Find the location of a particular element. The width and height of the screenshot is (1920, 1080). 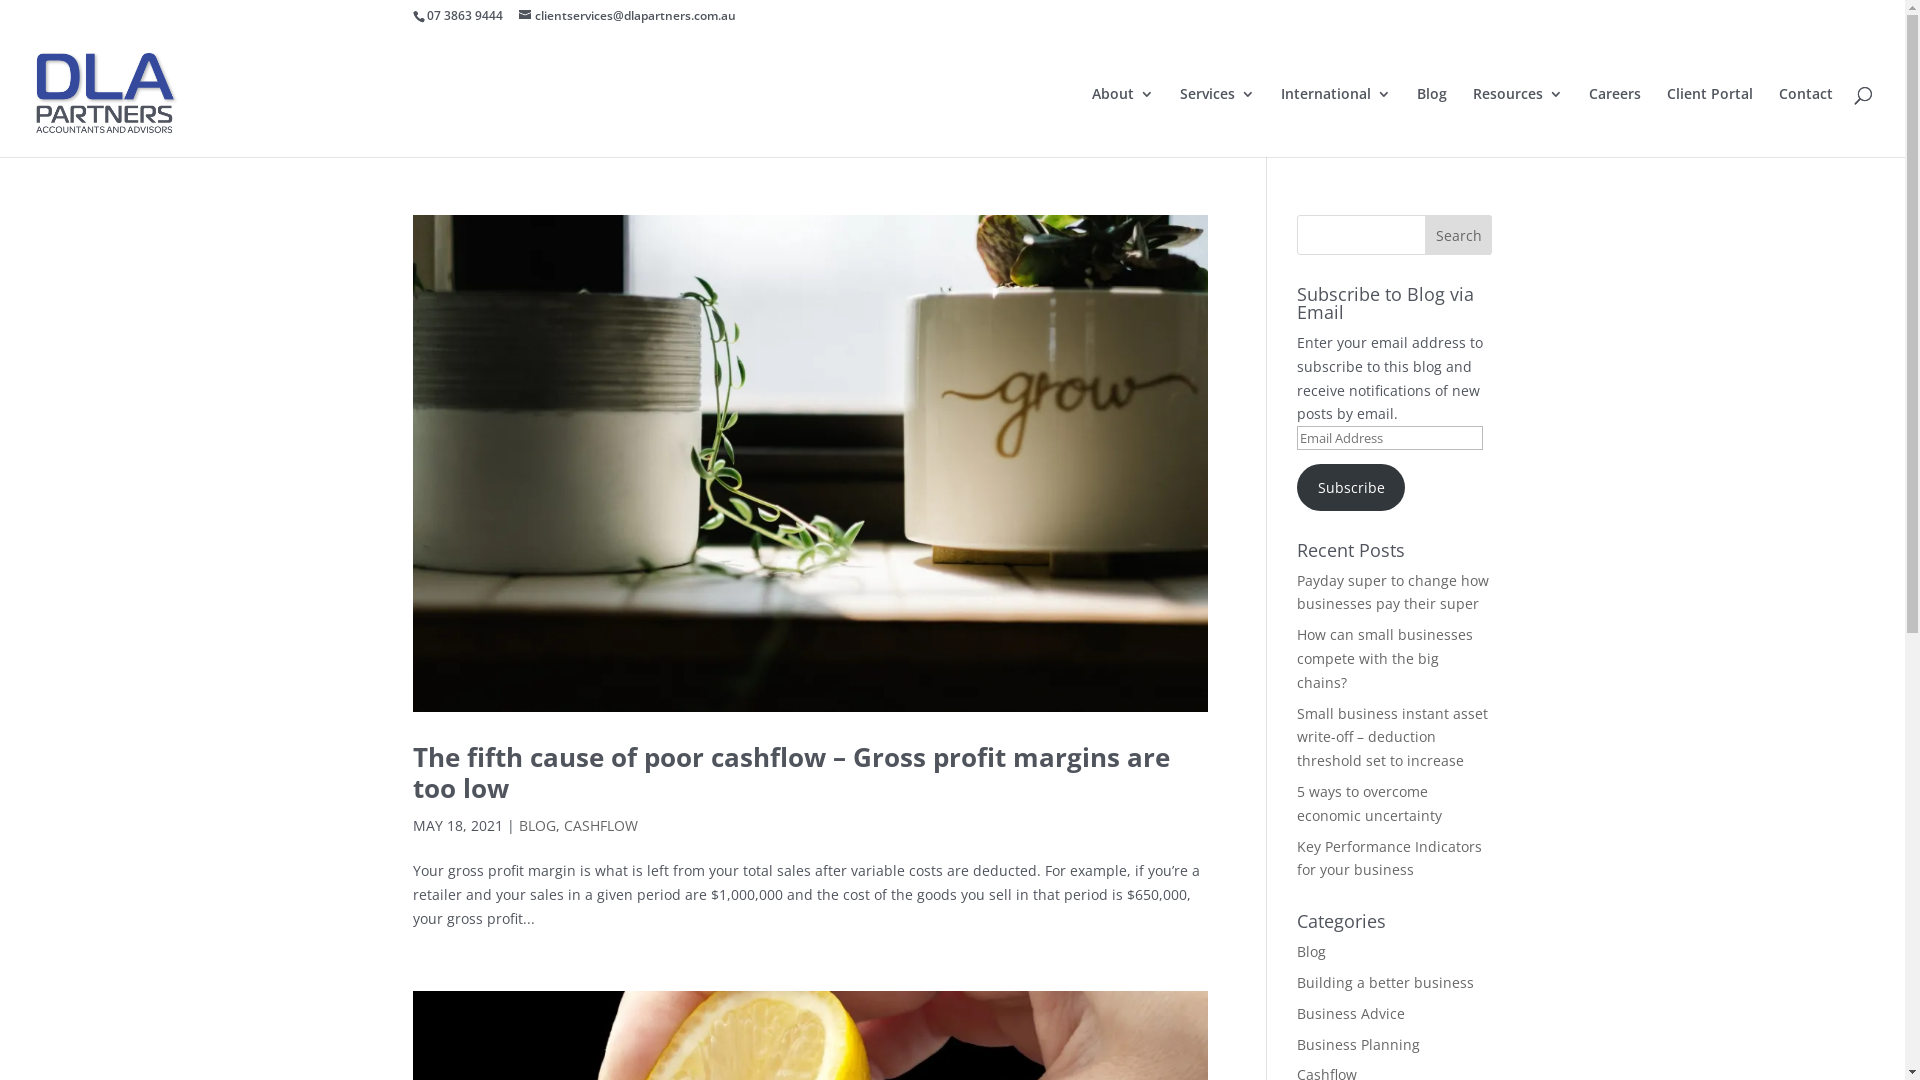

Subscribe is located at coordinates (1351, 487).